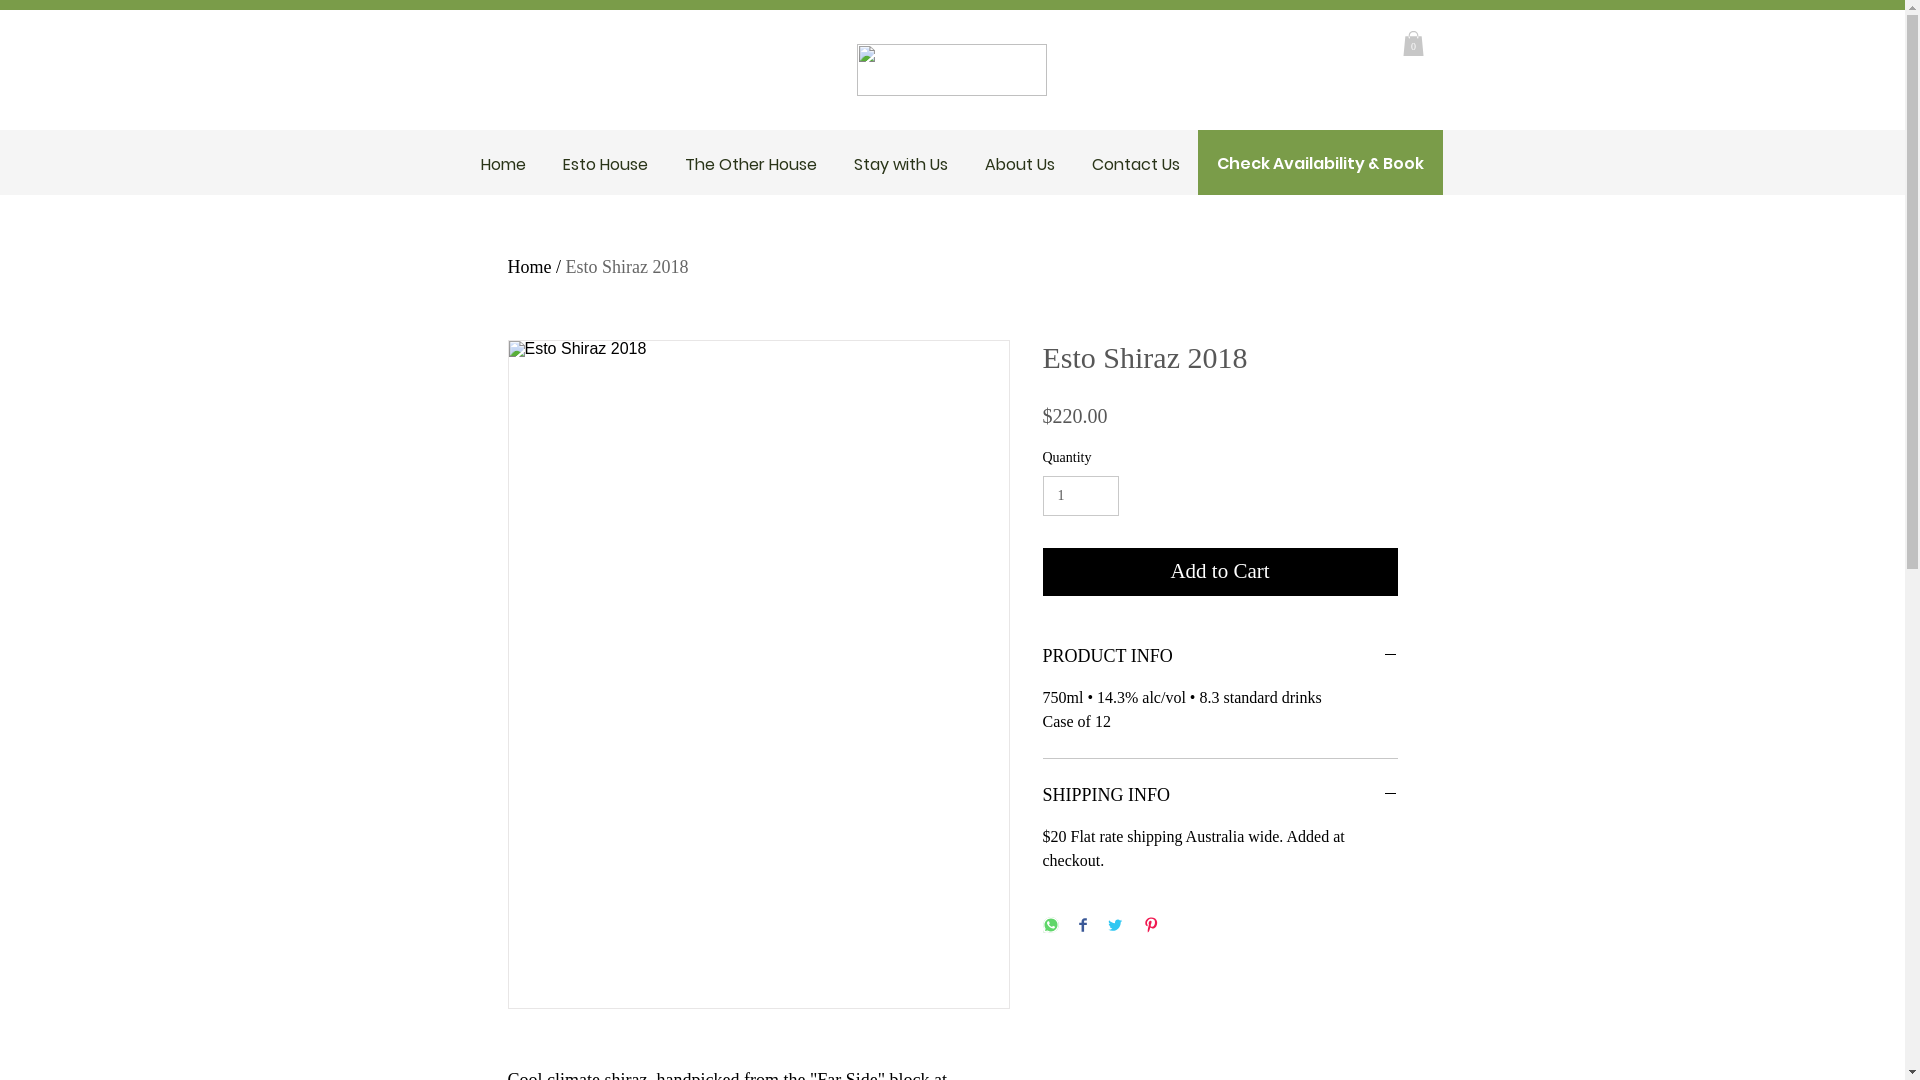  Describe the element at coordinates (1136, 164) in the screenshot. I see `Contact Us` at that location.